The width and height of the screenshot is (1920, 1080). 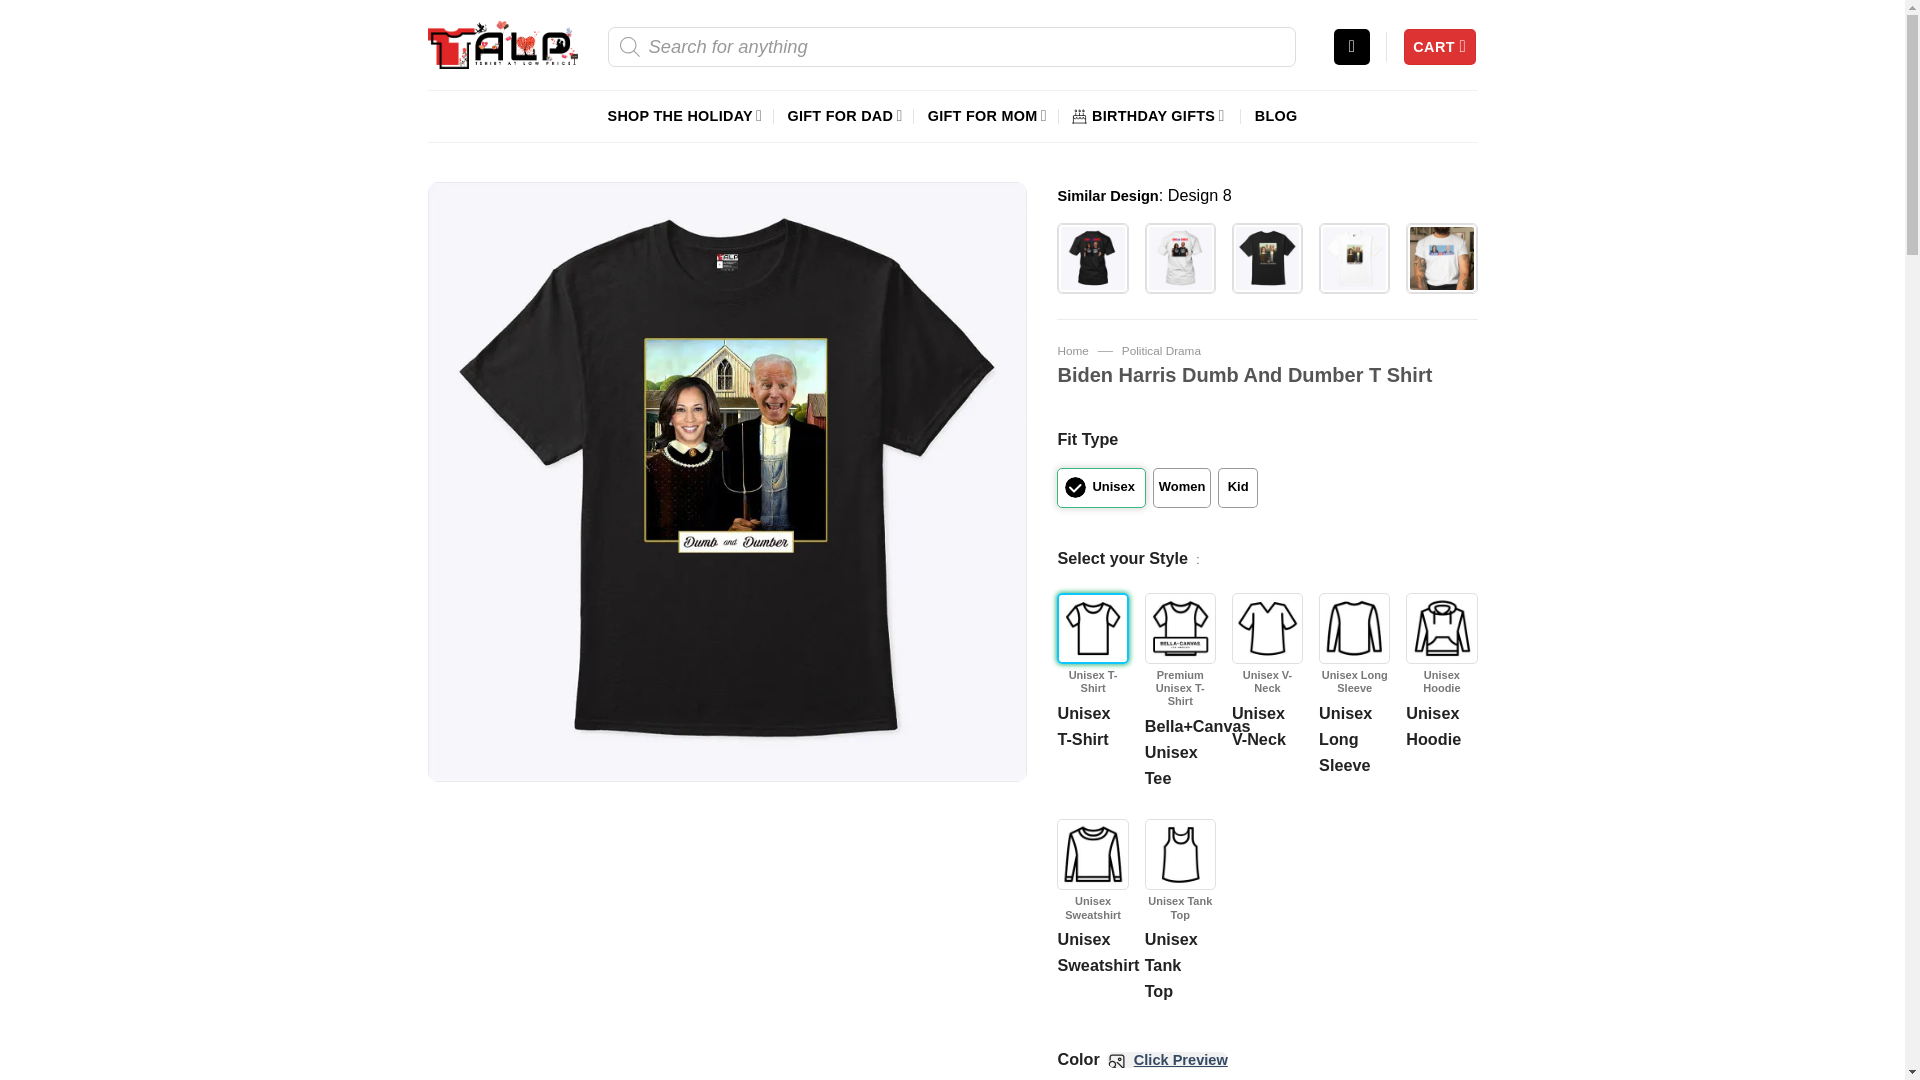 What do you see at coordinates (1440, 47) in the screenshot?
I see `Cart` at bounding box center [1440, 47].